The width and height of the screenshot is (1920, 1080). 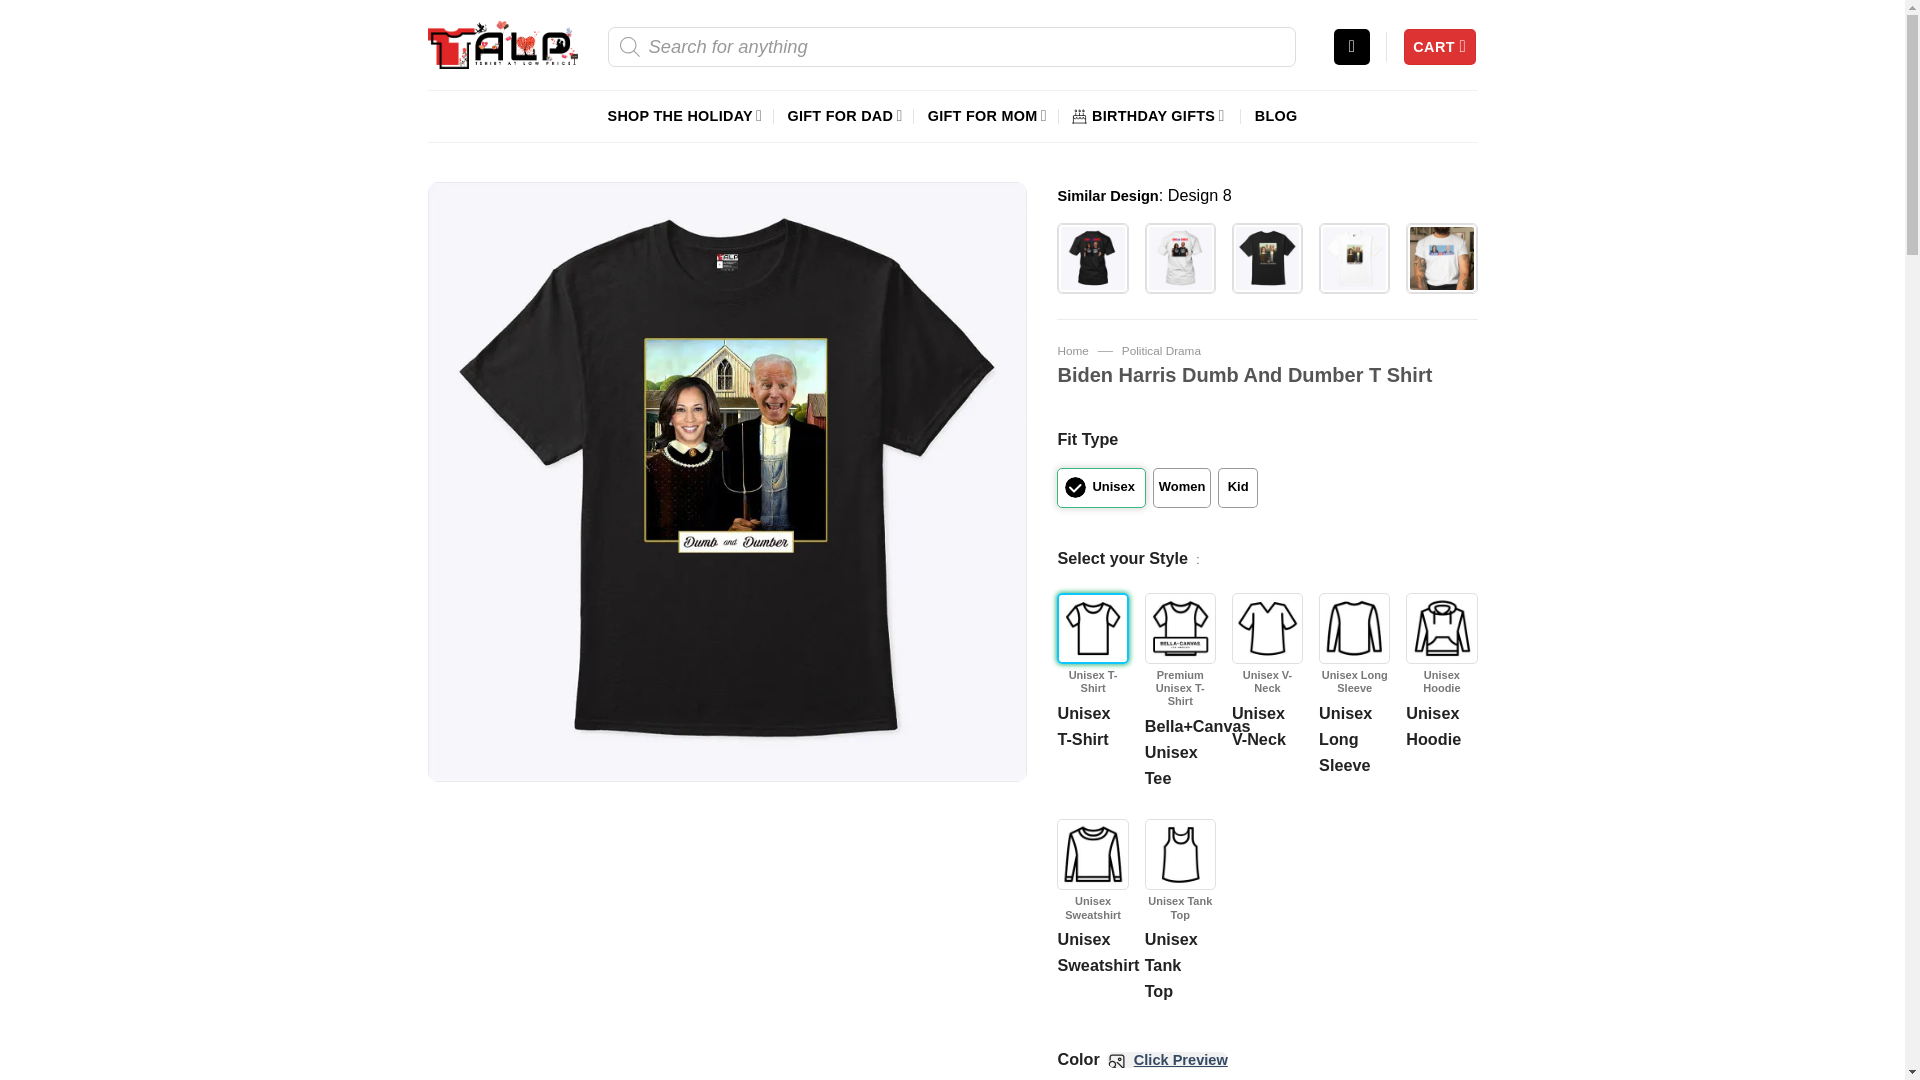 What do you see at coordinates (1440, 47) in the screenshot?
I see `Cart` at bounding box center [1440, 47].